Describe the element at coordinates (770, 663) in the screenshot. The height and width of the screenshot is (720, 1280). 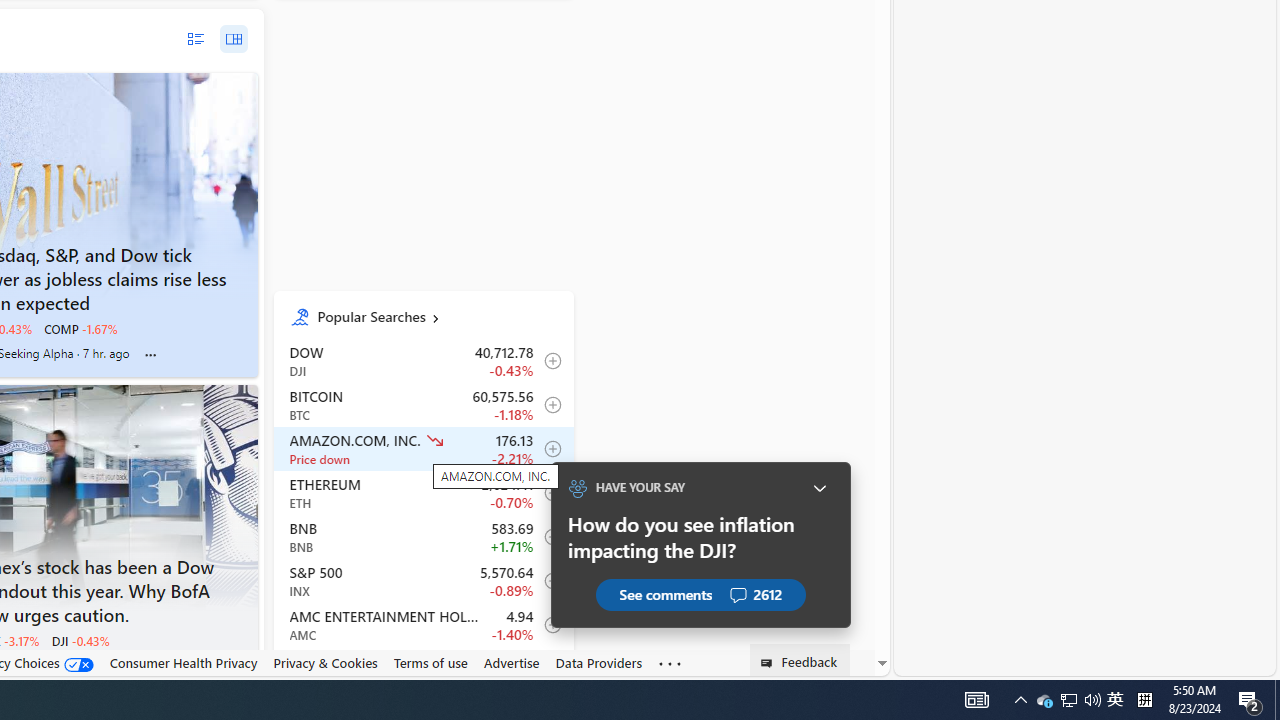
I see `Class: feedback_link_icon-DS-EntryPoint1-1` at that location.